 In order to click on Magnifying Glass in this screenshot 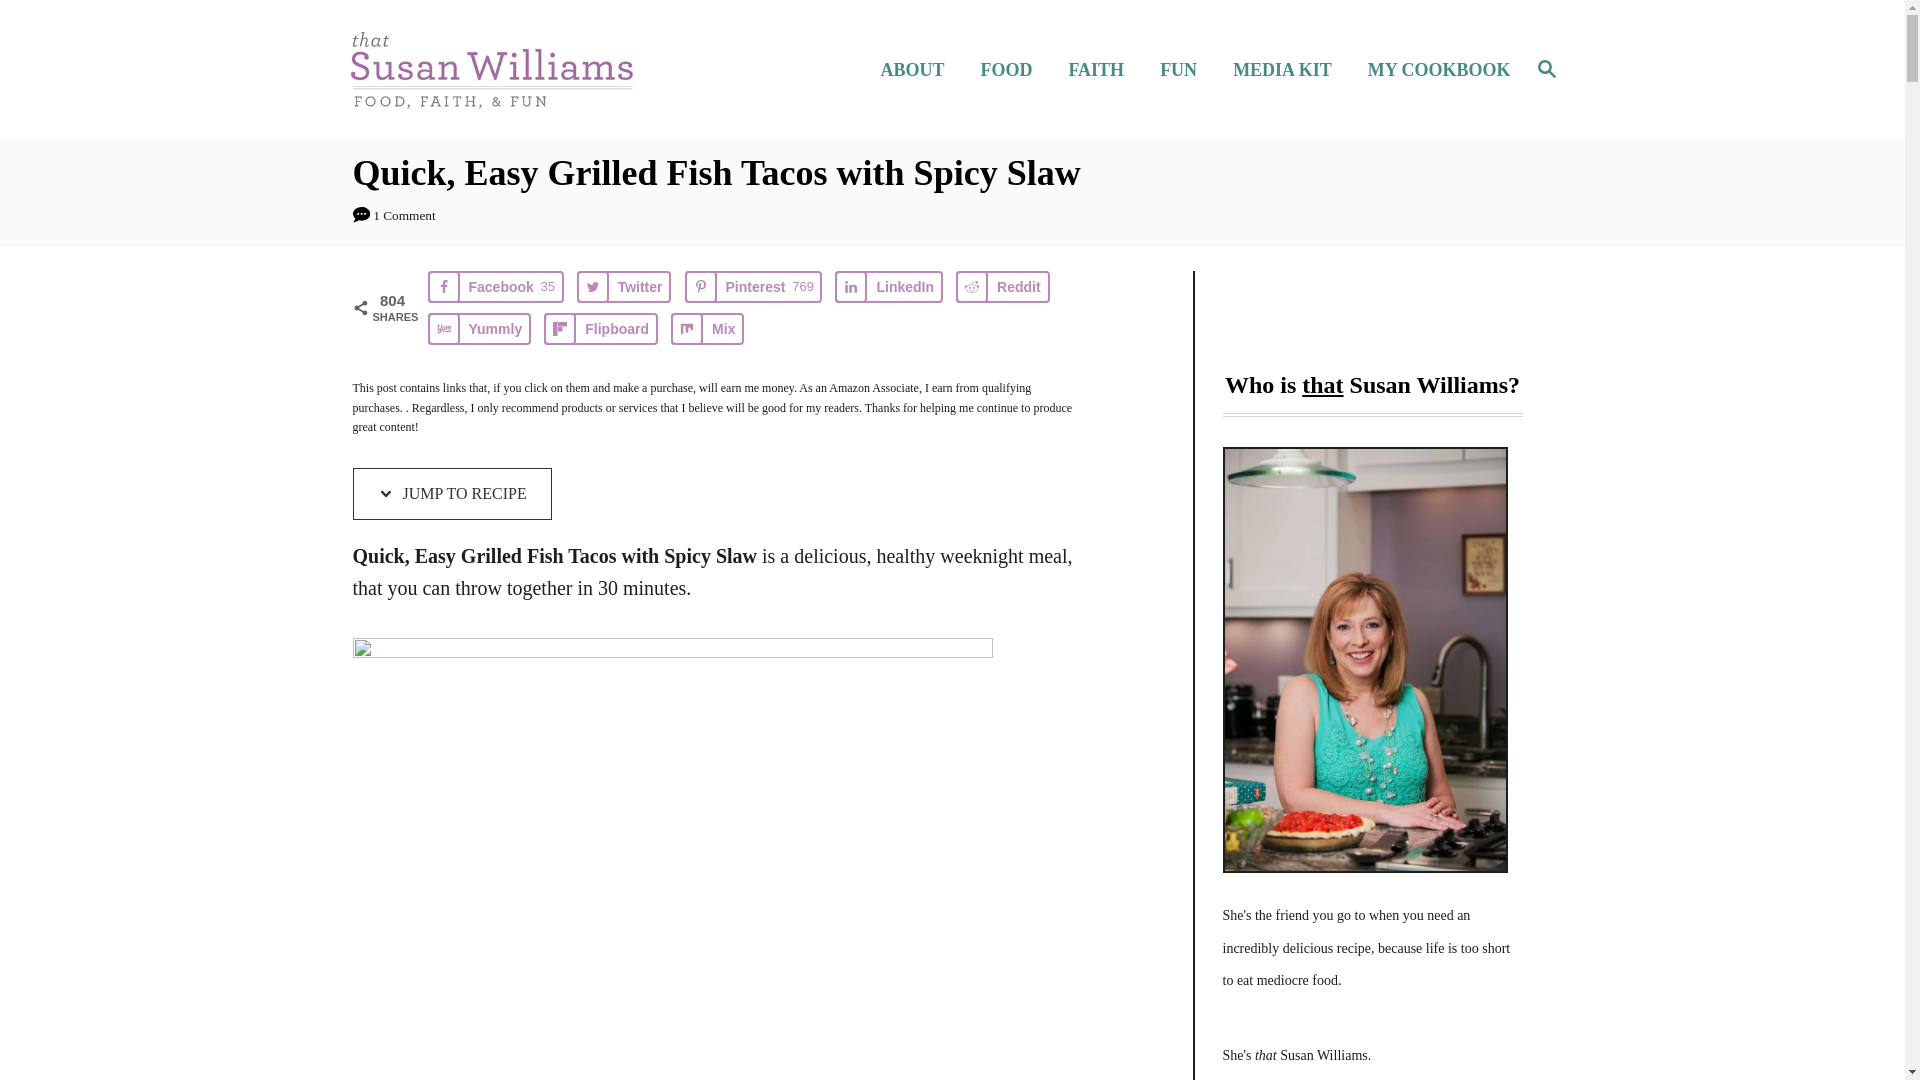, I will do `click(888, 287)`.